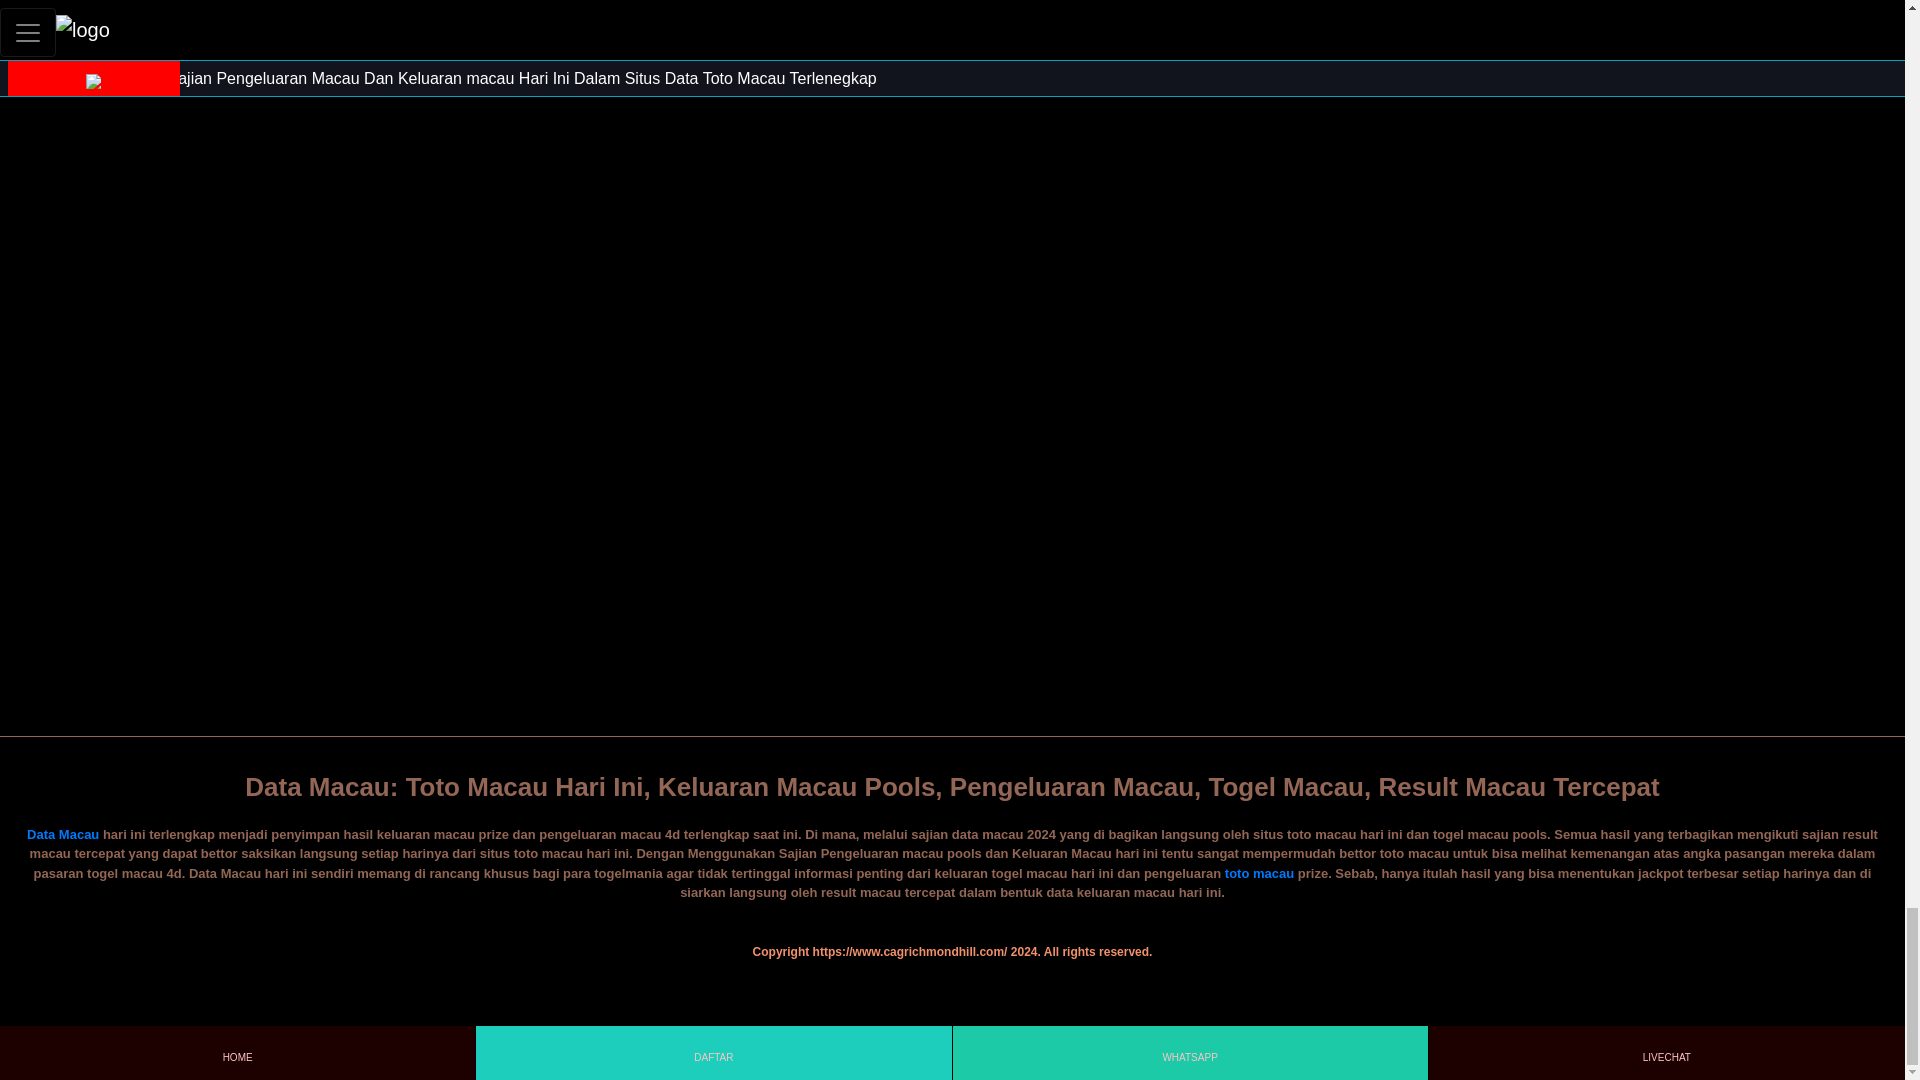 This screenshot has height=1080, width=1920. What do you see at coordinates (1666, 1052) in the screenshot?
I see `LIVECHAT` at bounding box center [1666, 1052].